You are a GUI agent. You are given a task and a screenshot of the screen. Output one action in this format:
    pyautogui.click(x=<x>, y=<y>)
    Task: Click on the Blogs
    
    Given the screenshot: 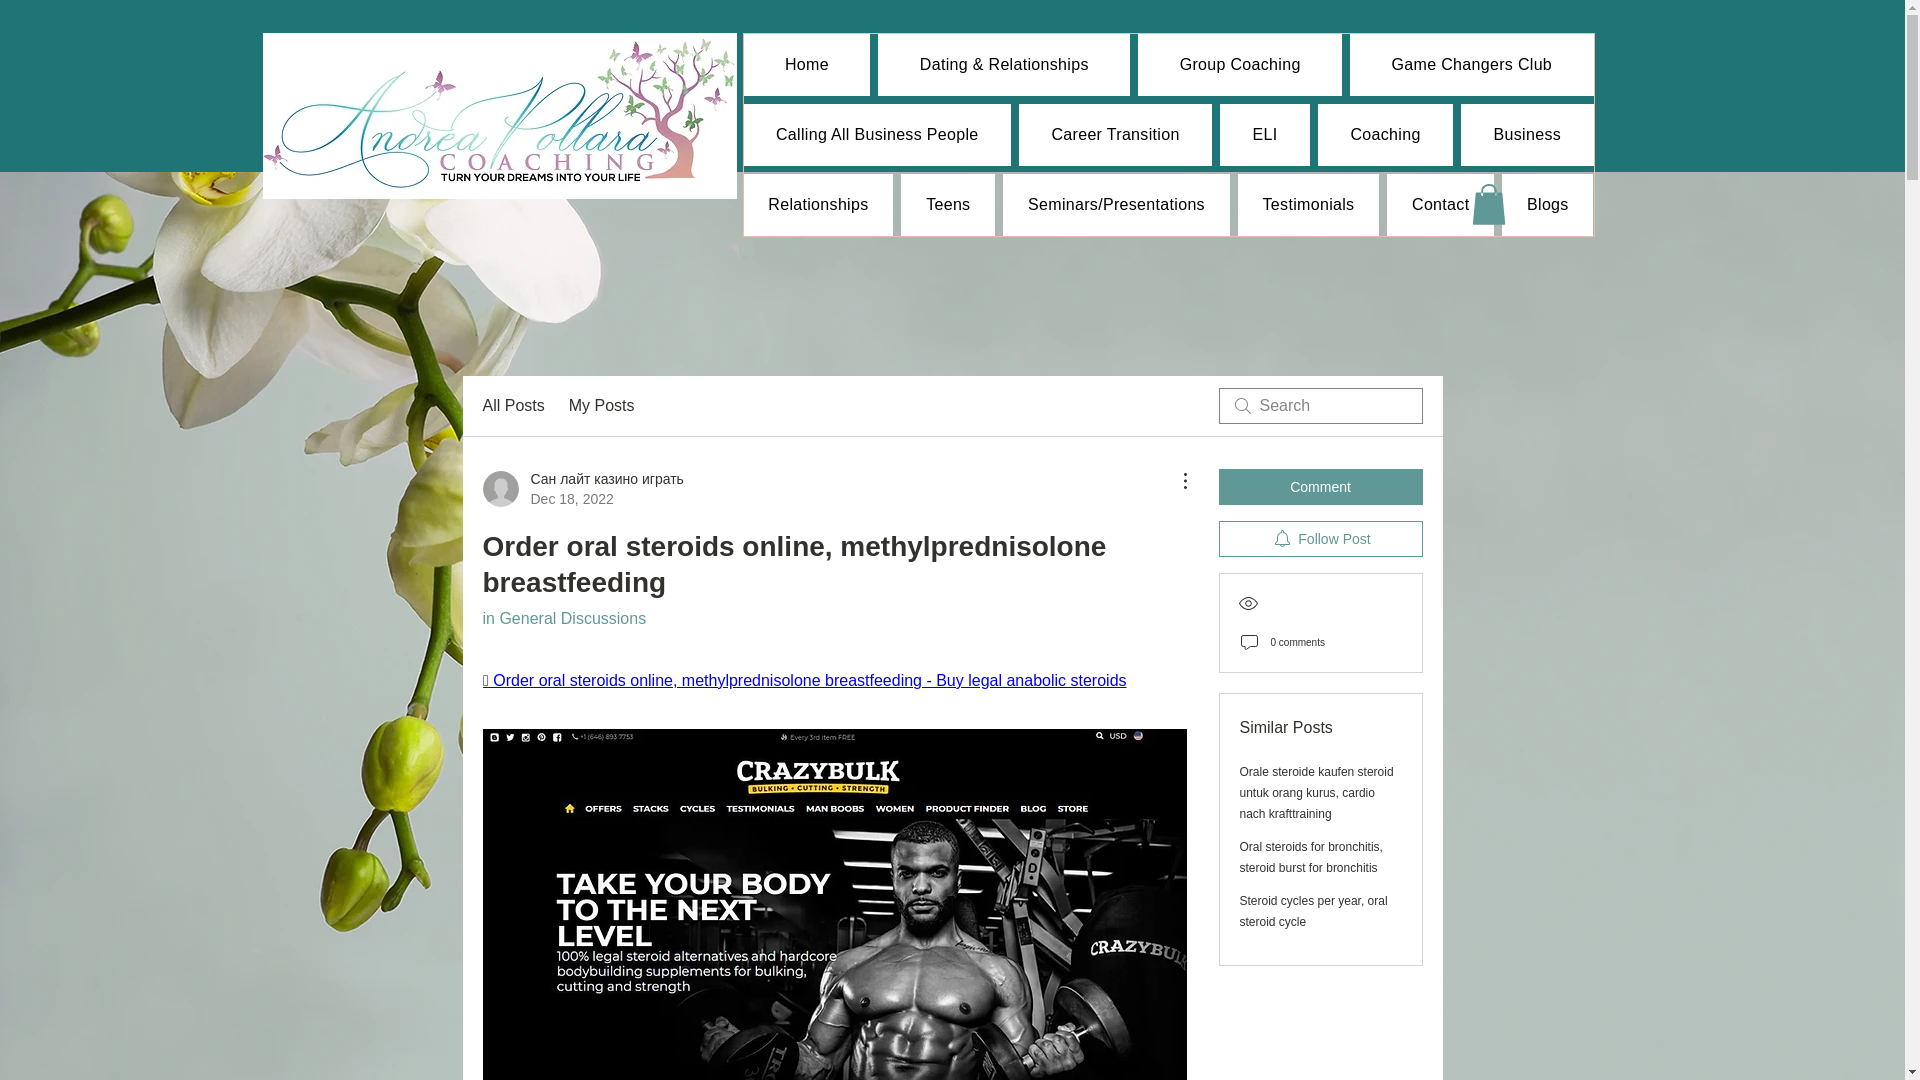 What is the action you would take?
    pyautogui.click(x=1547, y=204)
    